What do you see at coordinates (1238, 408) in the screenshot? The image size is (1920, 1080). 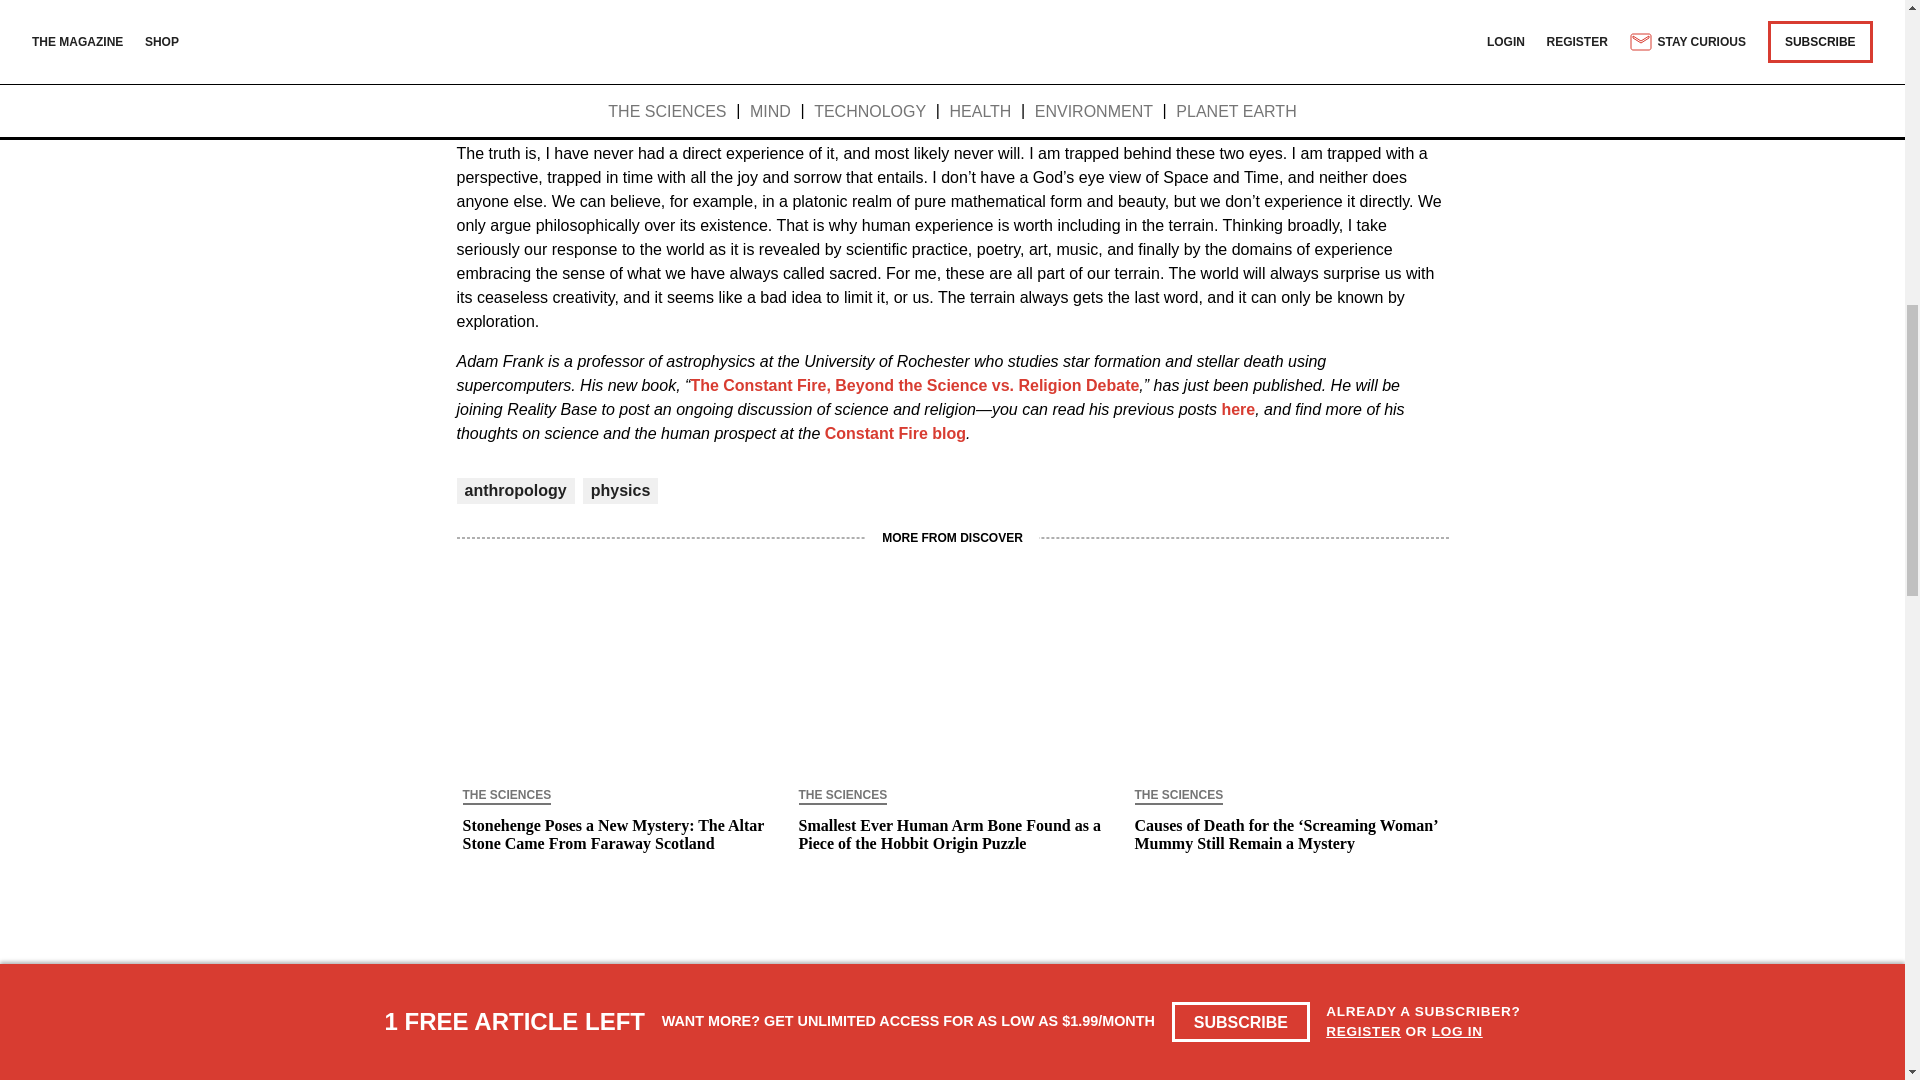 I see `here` at bounding box center [1238, 408].